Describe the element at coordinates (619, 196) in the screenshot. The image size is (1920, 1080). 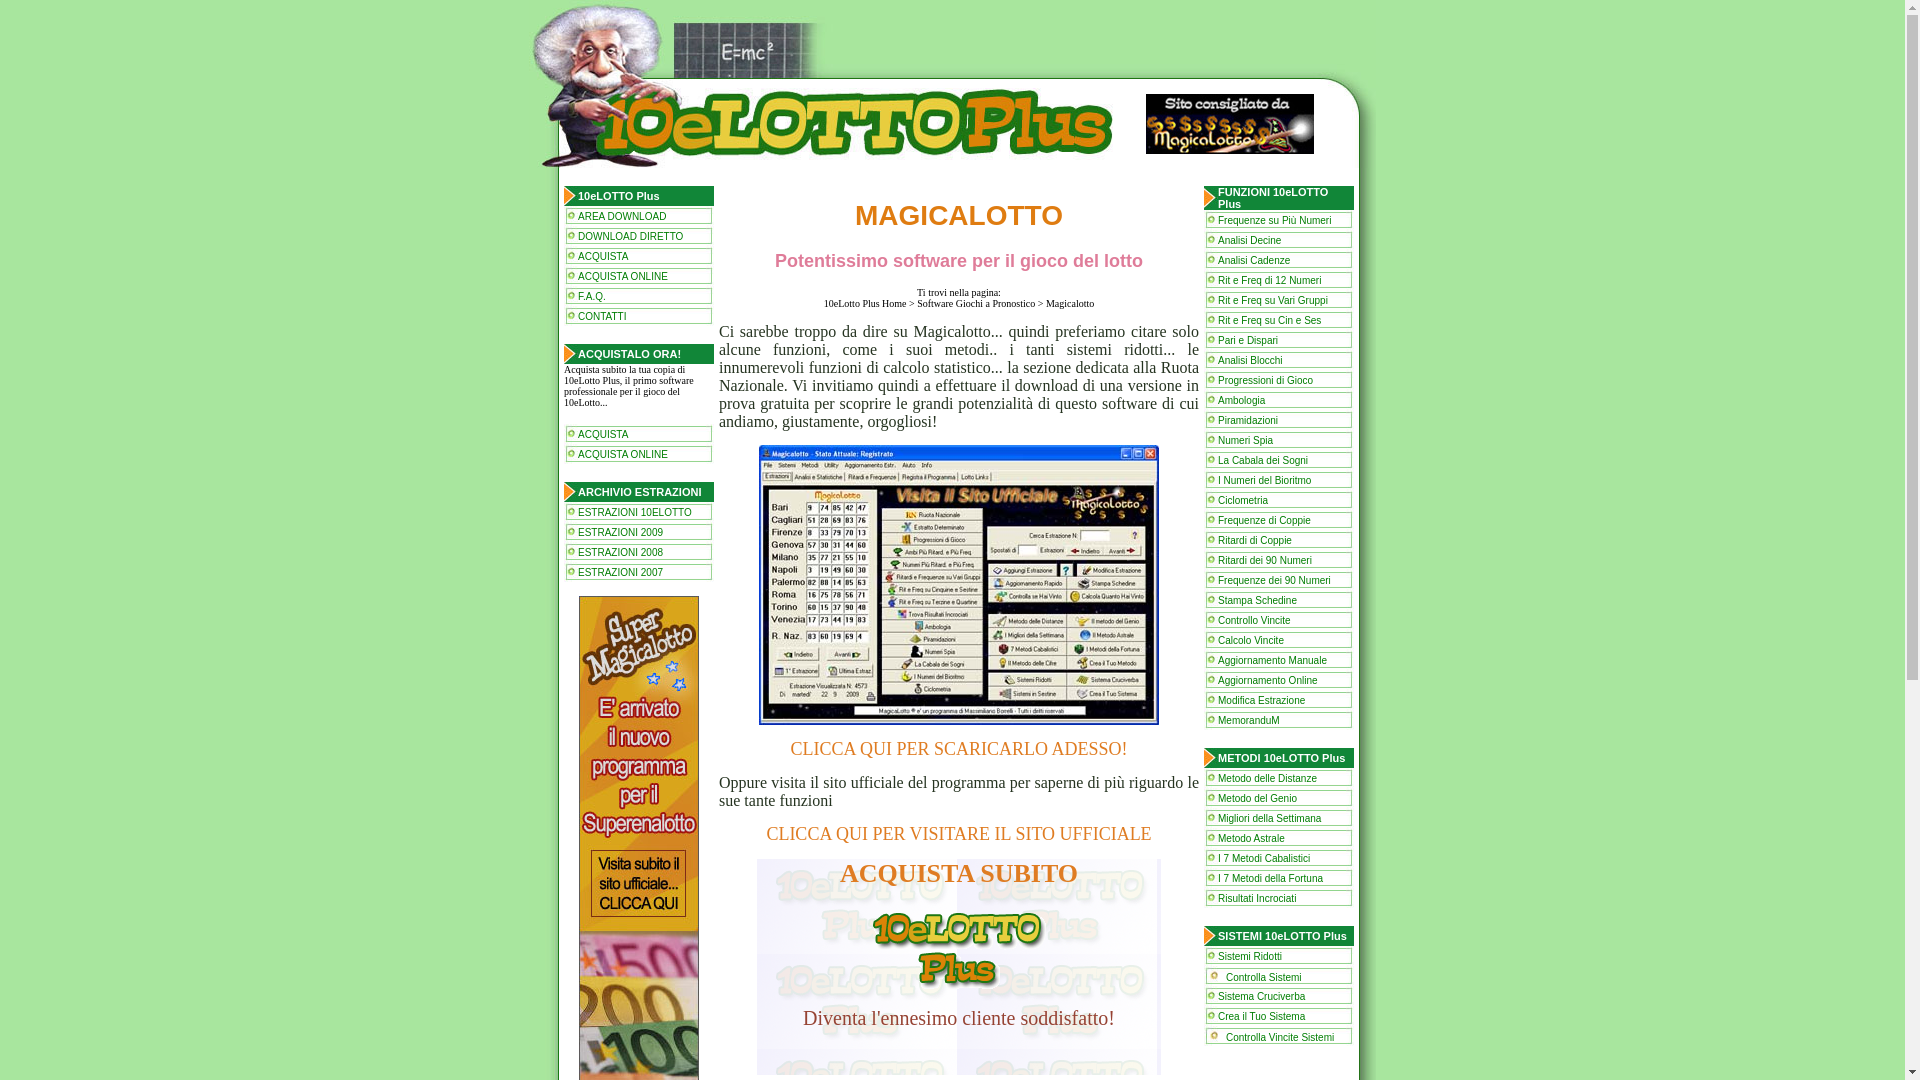
I see `10eLOTTO Plus` at that location.